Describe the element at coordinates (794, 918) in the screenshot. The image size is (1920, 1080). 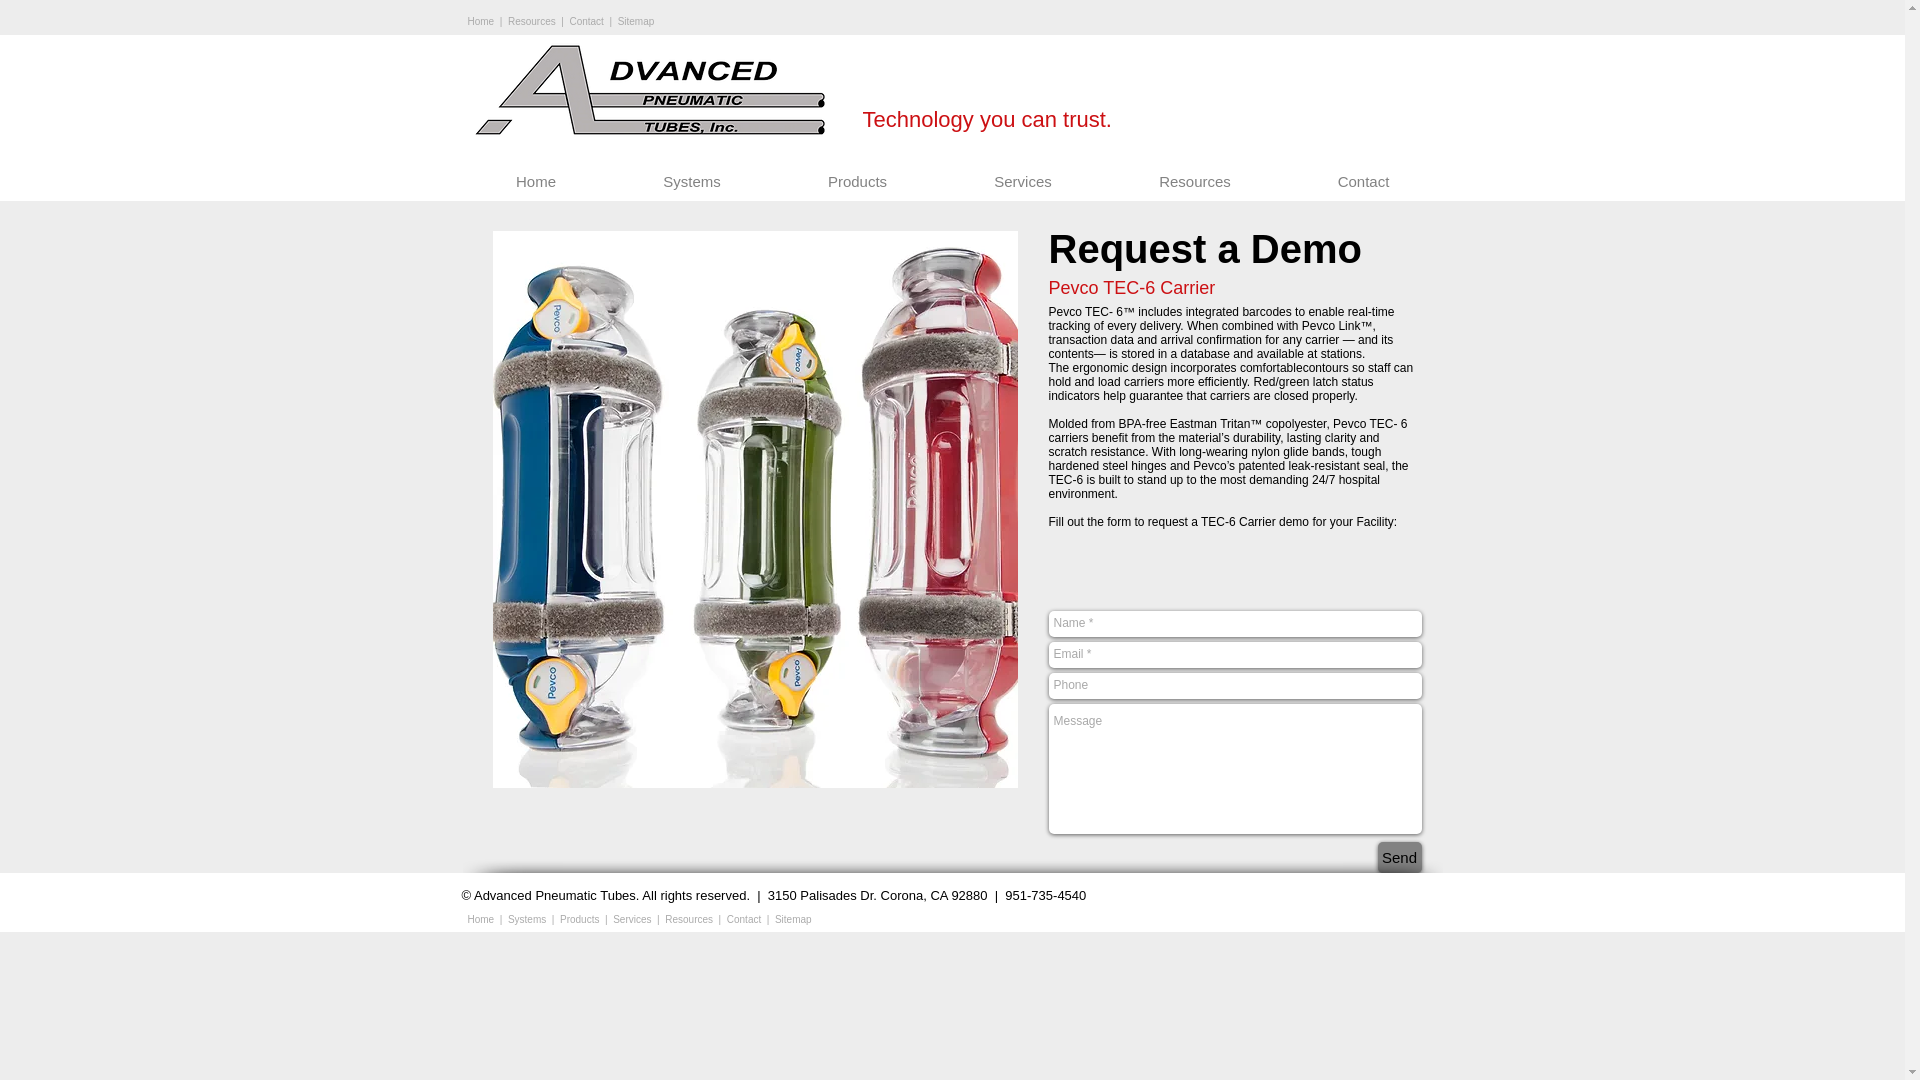
I see `Sitemap` at that location.